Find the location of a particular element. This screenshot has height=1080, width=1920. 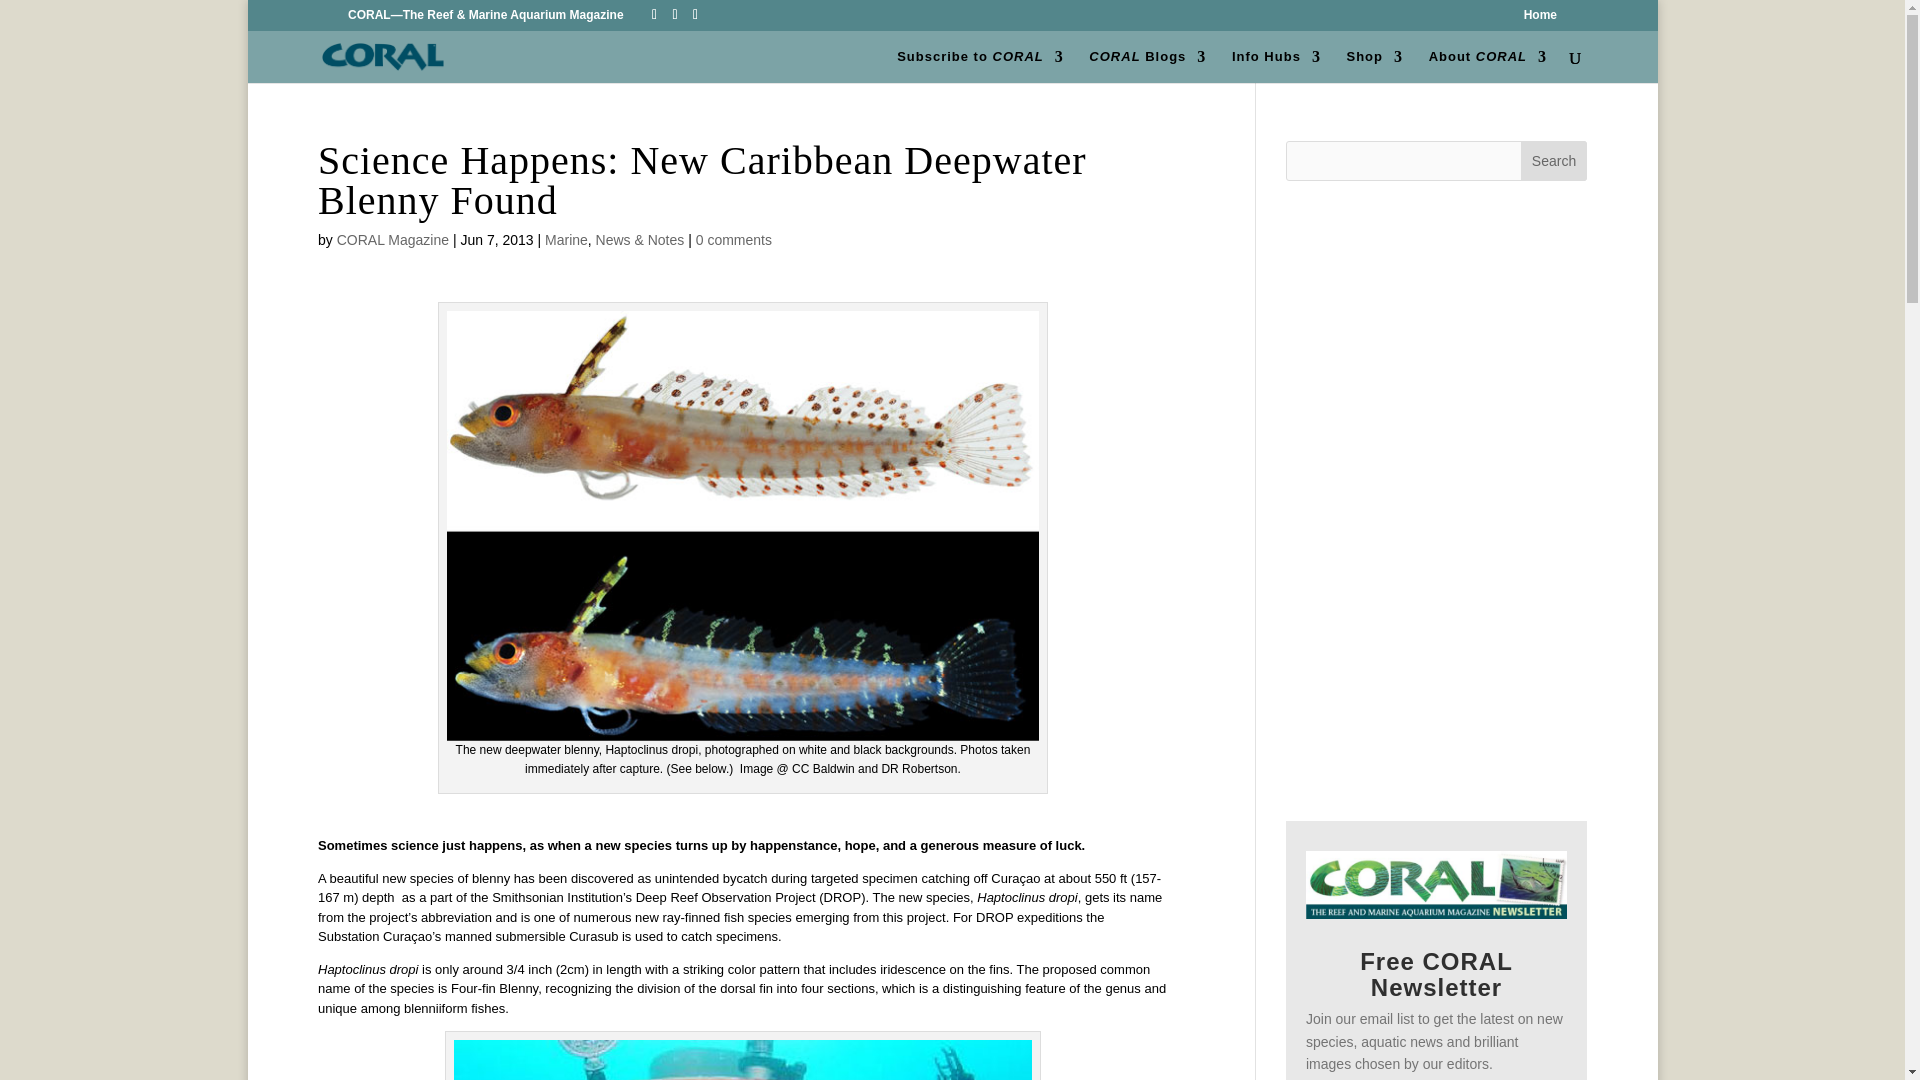

Learn more about CORAL Magazine is located at coordinates (1488, 66).